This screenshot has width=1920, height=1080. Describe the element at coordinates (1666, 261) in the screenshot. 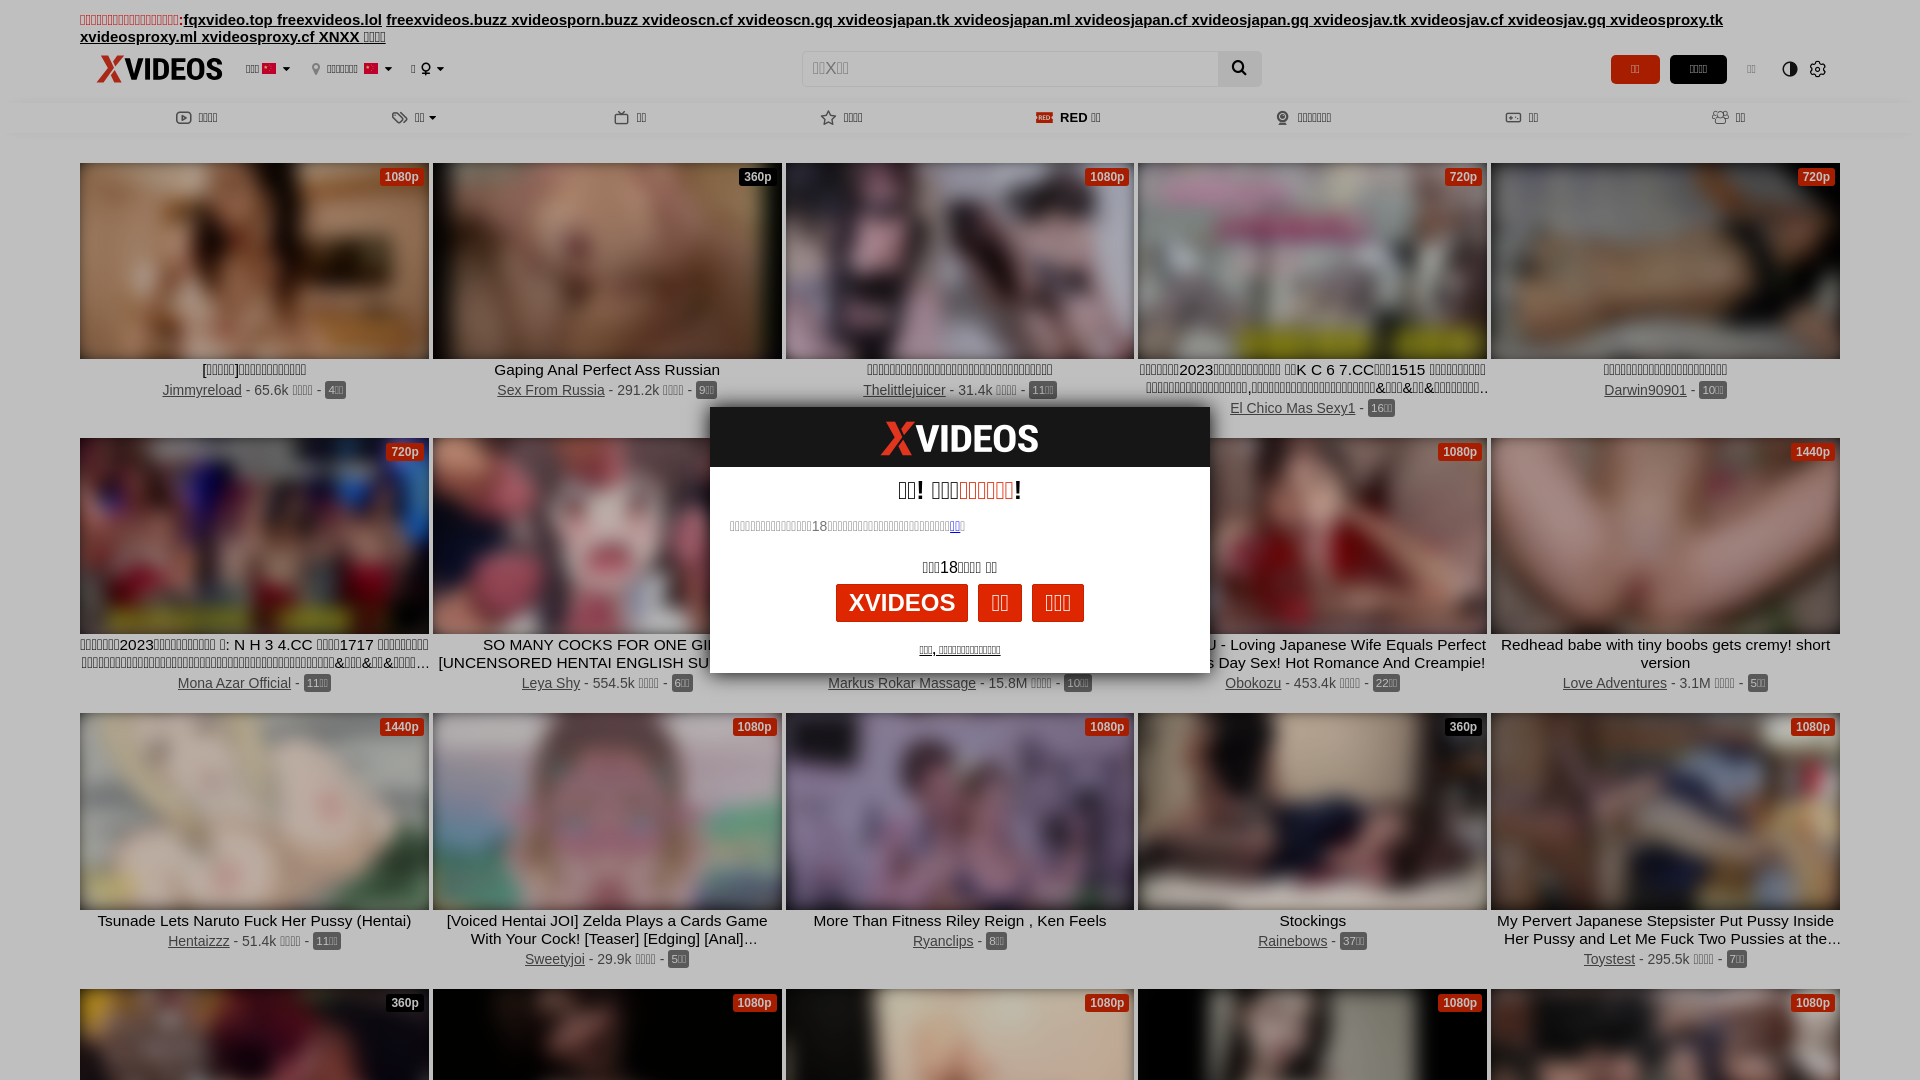

I see `720p` at that location.